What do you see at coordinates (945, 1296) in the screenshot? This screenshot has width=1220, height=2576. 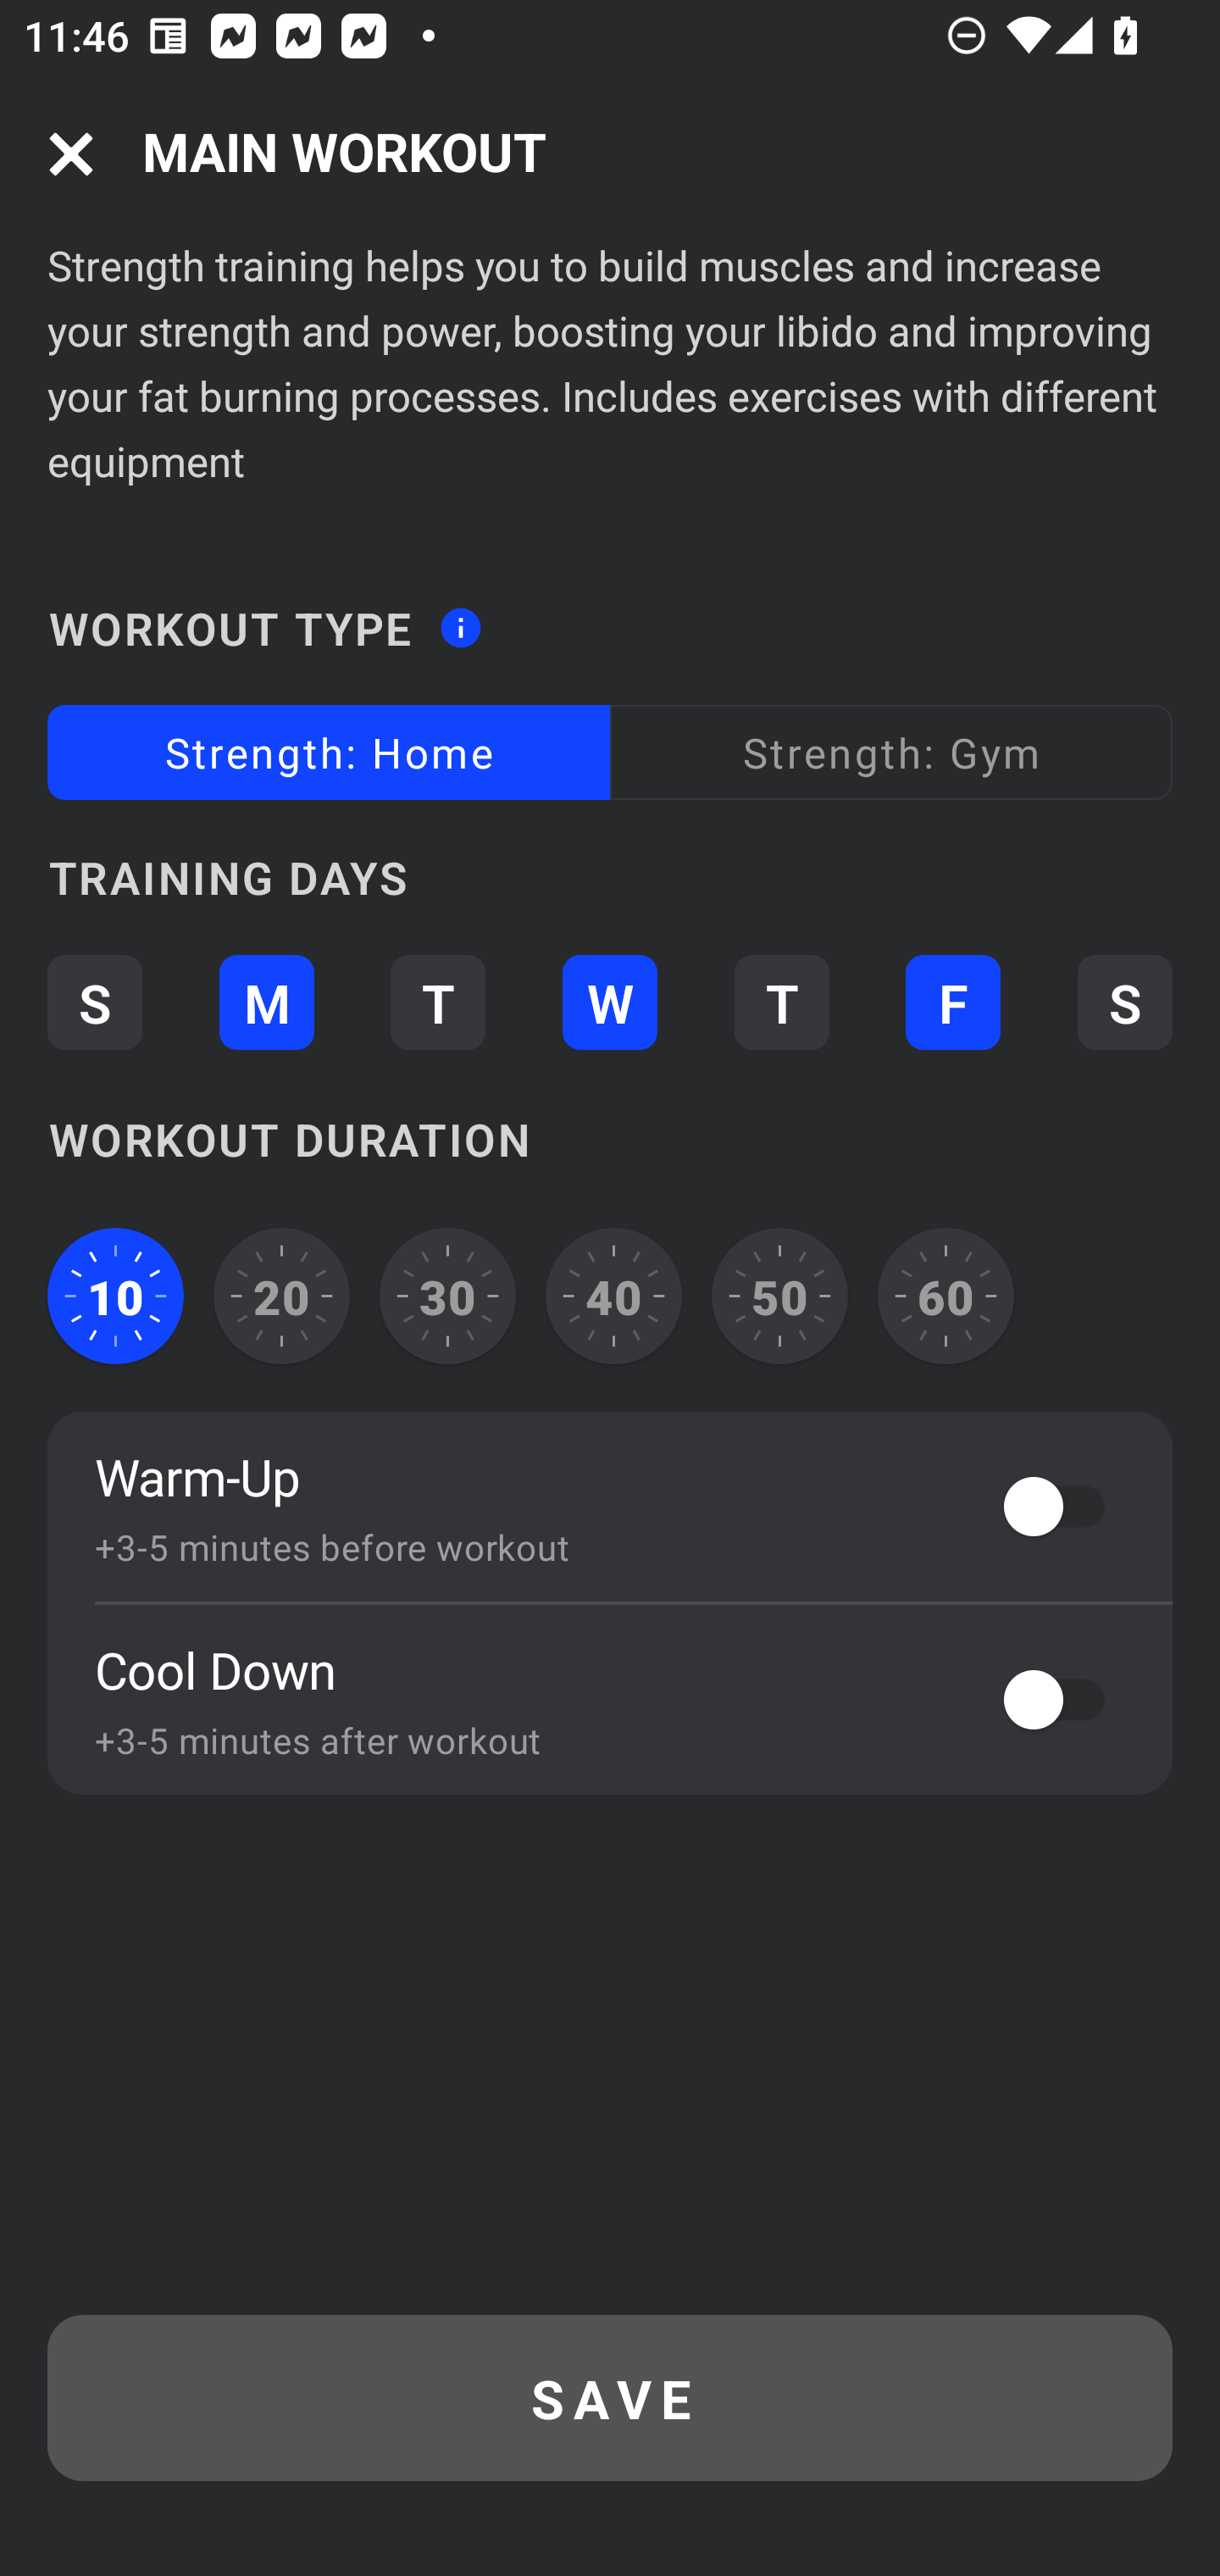 I see `60` at bounding box center [945, 1296].